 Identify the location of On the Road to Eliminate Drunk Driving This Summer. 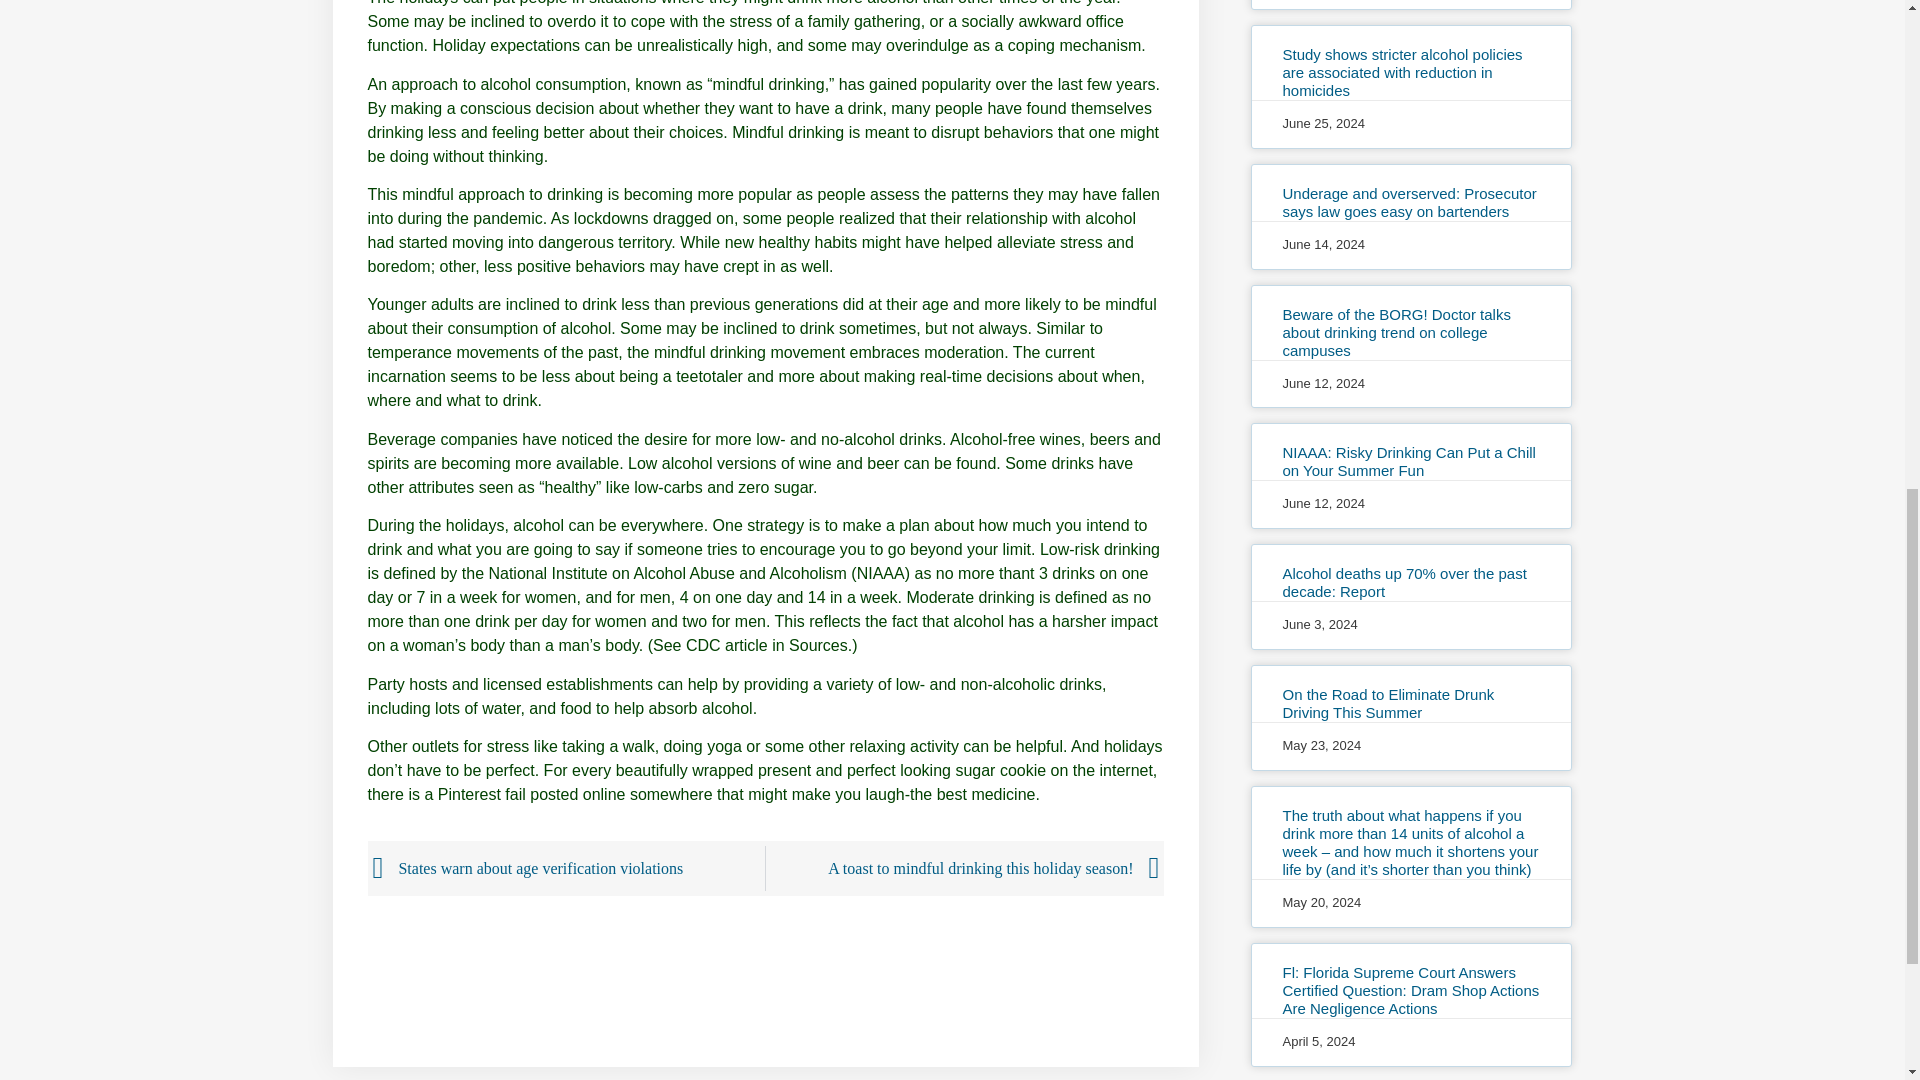
(1388, 703).